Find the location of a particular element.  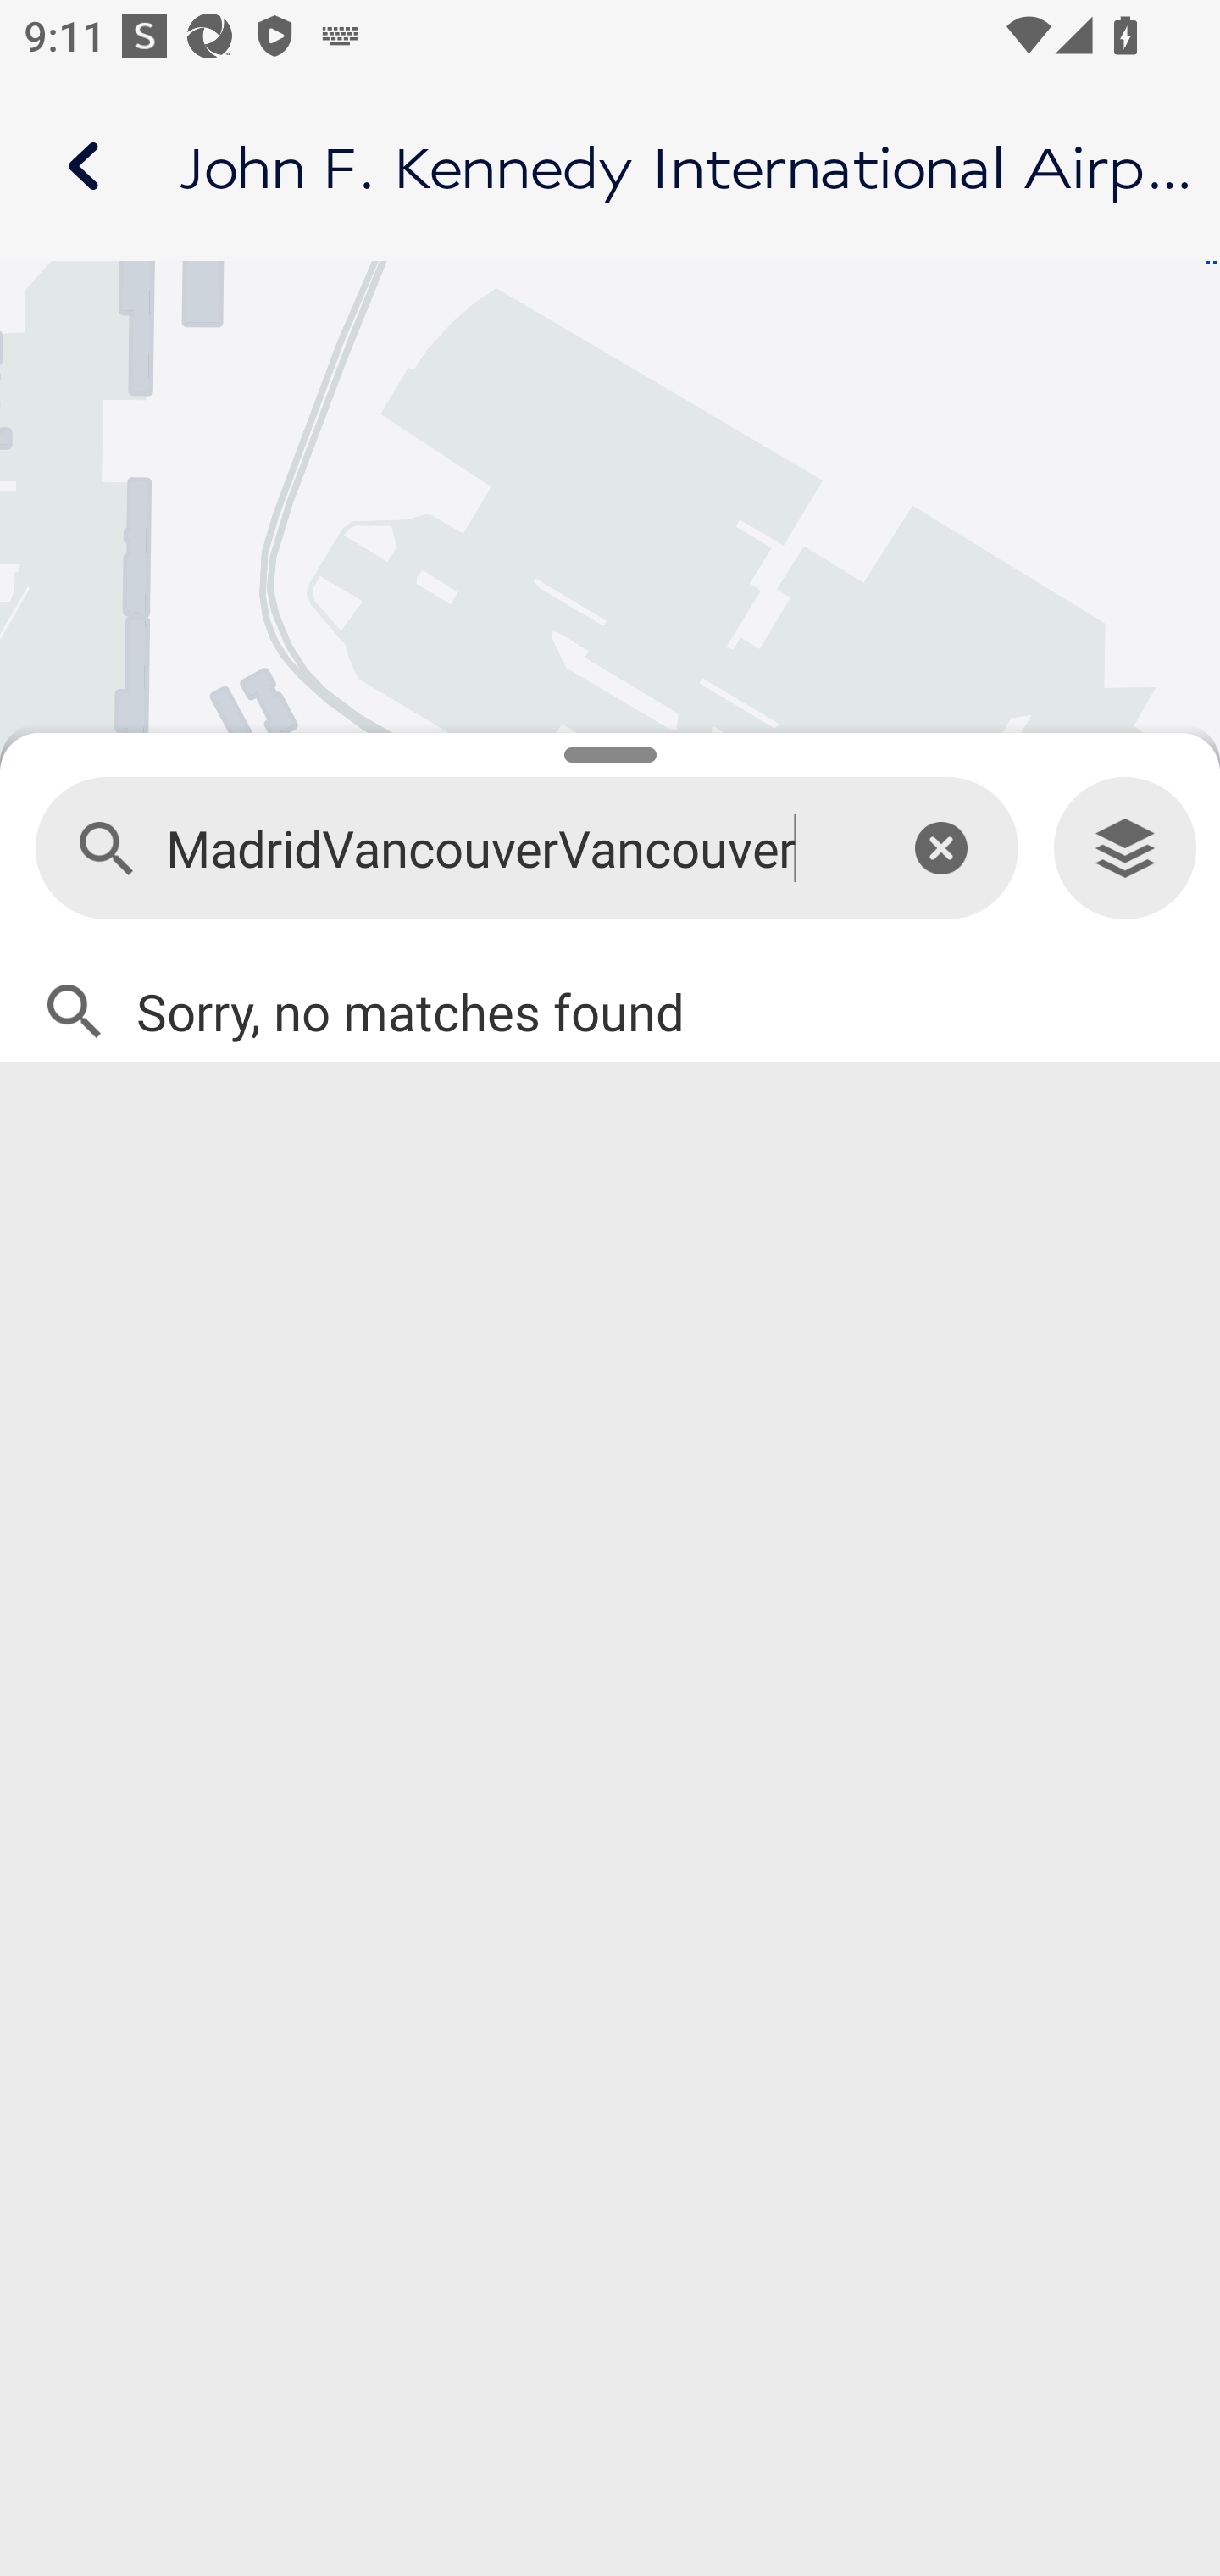

This is an icon for clearing the text field. is located at coordinates (940, 847).